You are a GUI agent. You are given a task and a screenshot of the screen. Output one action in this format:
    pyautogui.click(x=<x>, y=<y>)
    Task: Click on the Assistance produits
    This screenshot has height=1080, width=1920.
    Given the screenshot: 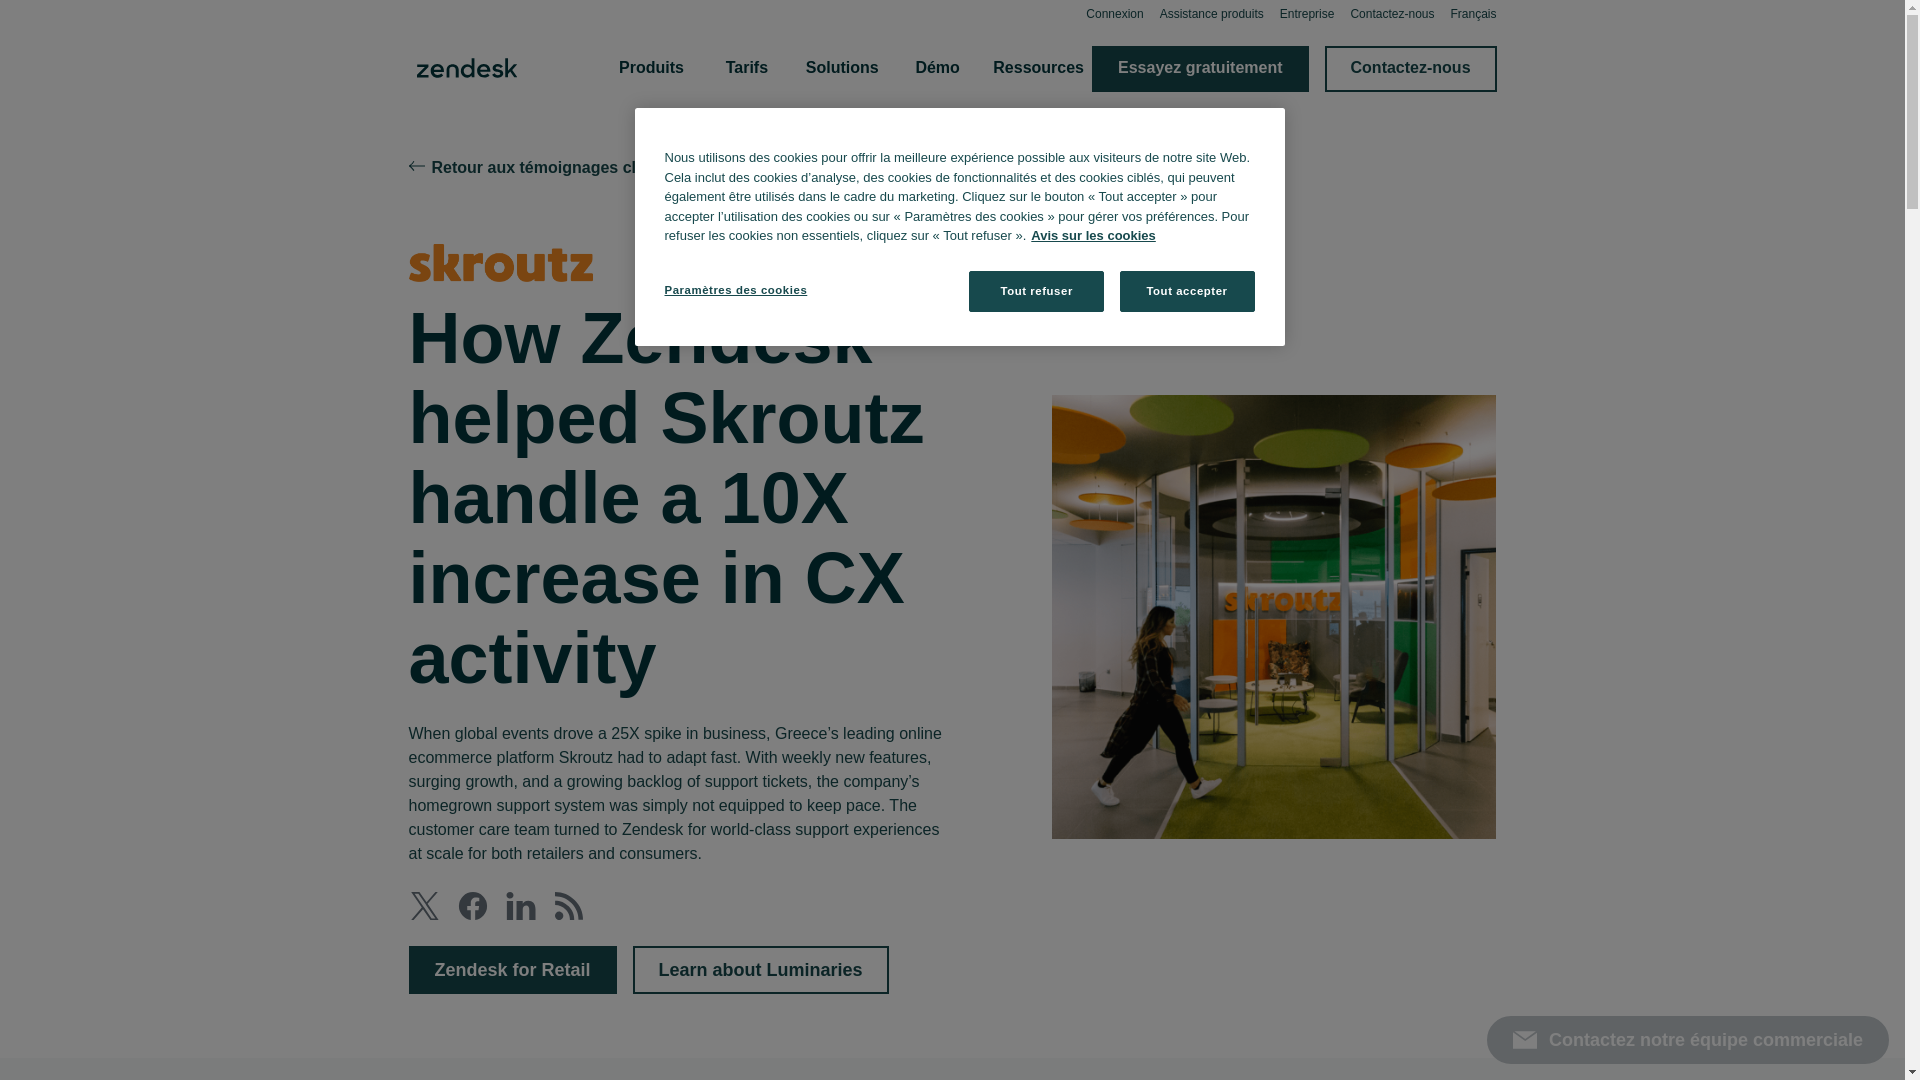 What is the action you would take?
    pyautogui.click(x=1211, y=13)
    